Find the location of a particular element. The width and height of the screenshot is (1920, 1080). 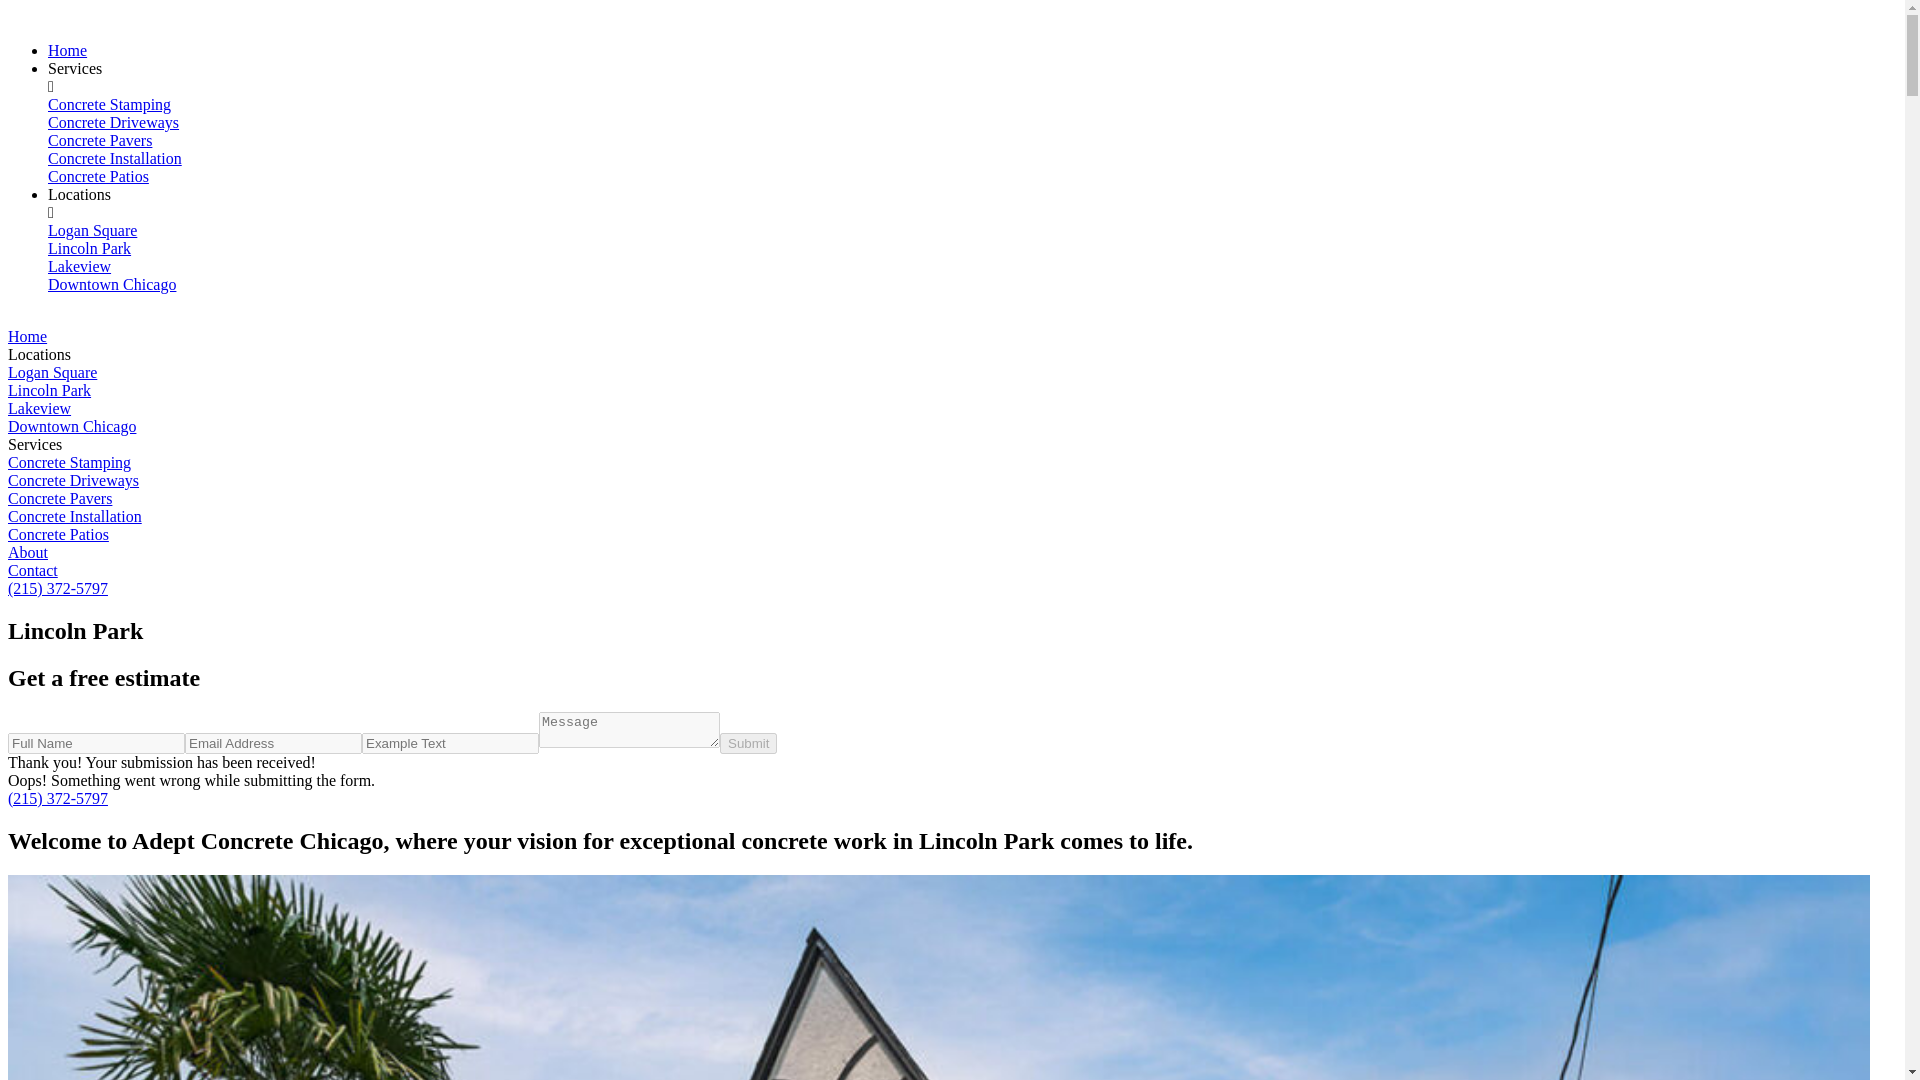

Lincoln Park is located at coordinates (89, 248).